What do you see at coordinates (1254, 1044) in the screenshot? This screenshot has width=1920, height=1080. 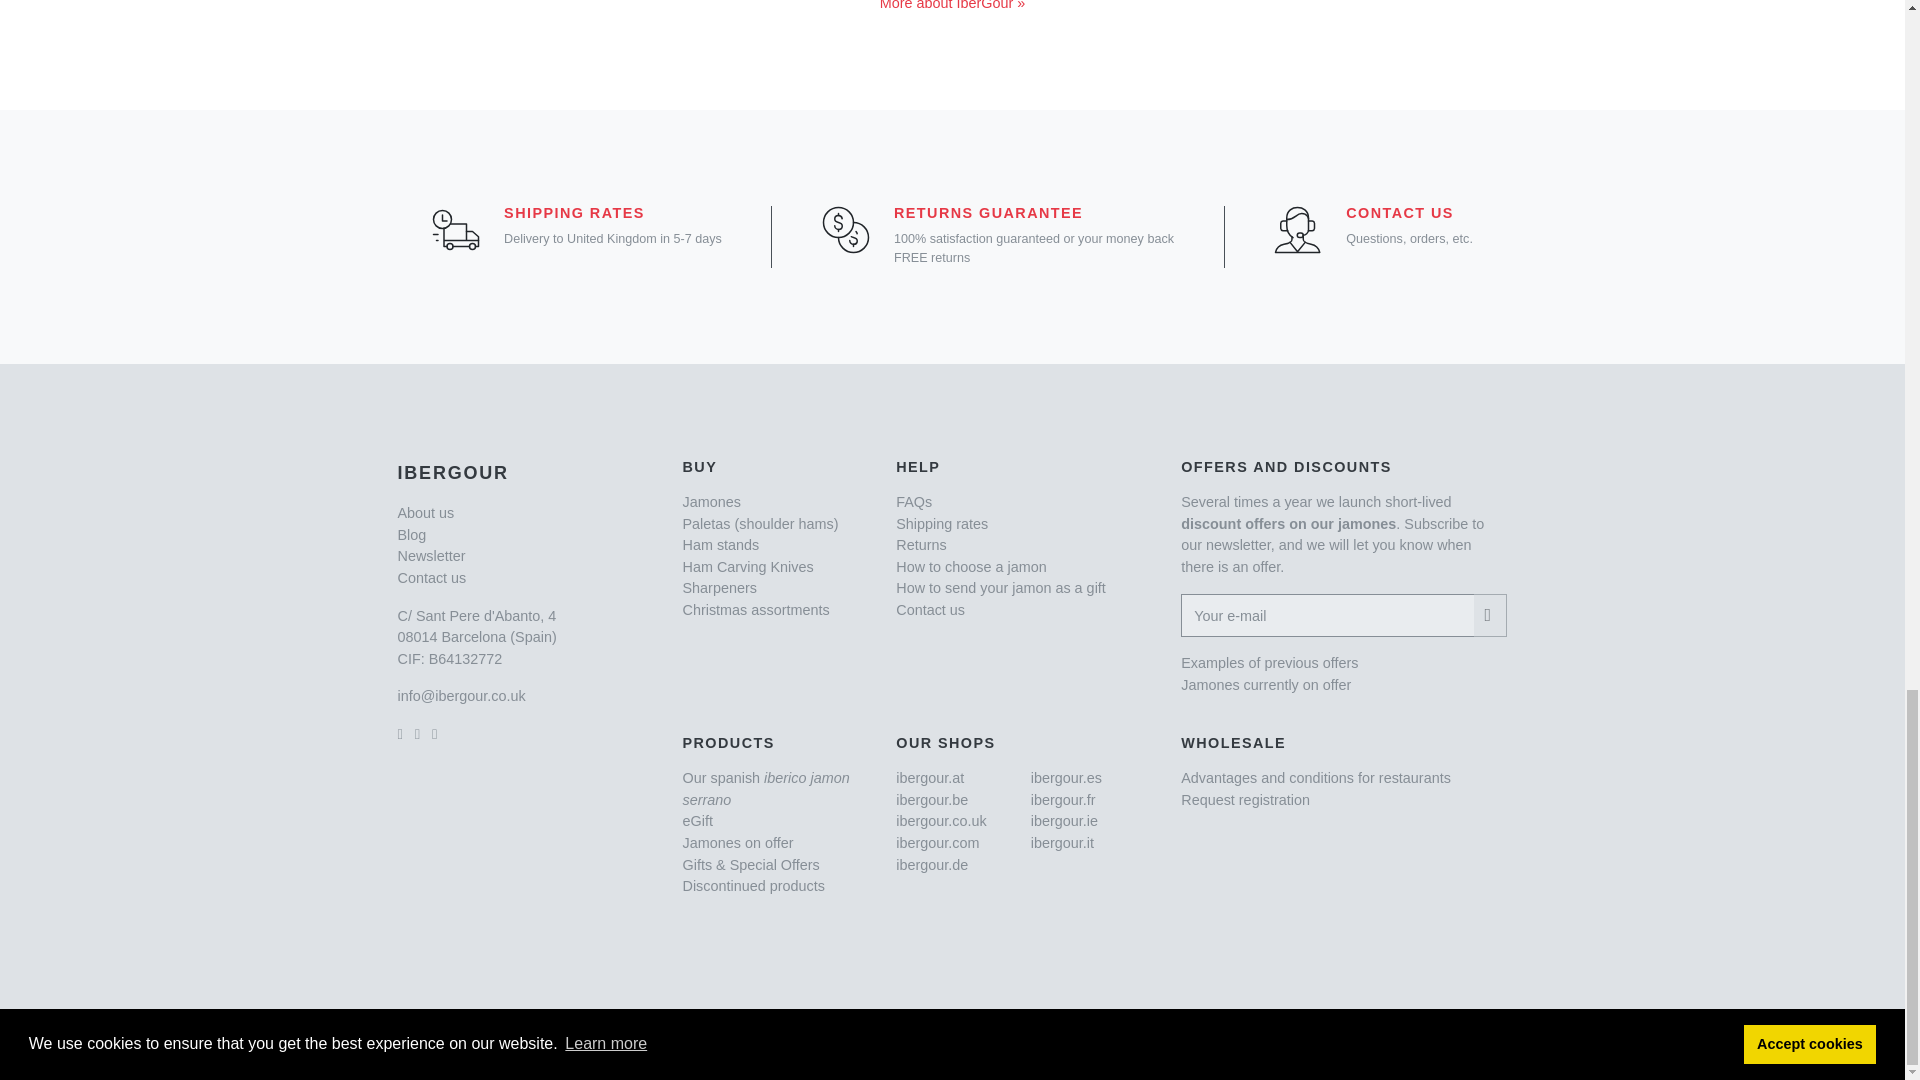 I see `American Express` at bounding box center [1254, 1044].